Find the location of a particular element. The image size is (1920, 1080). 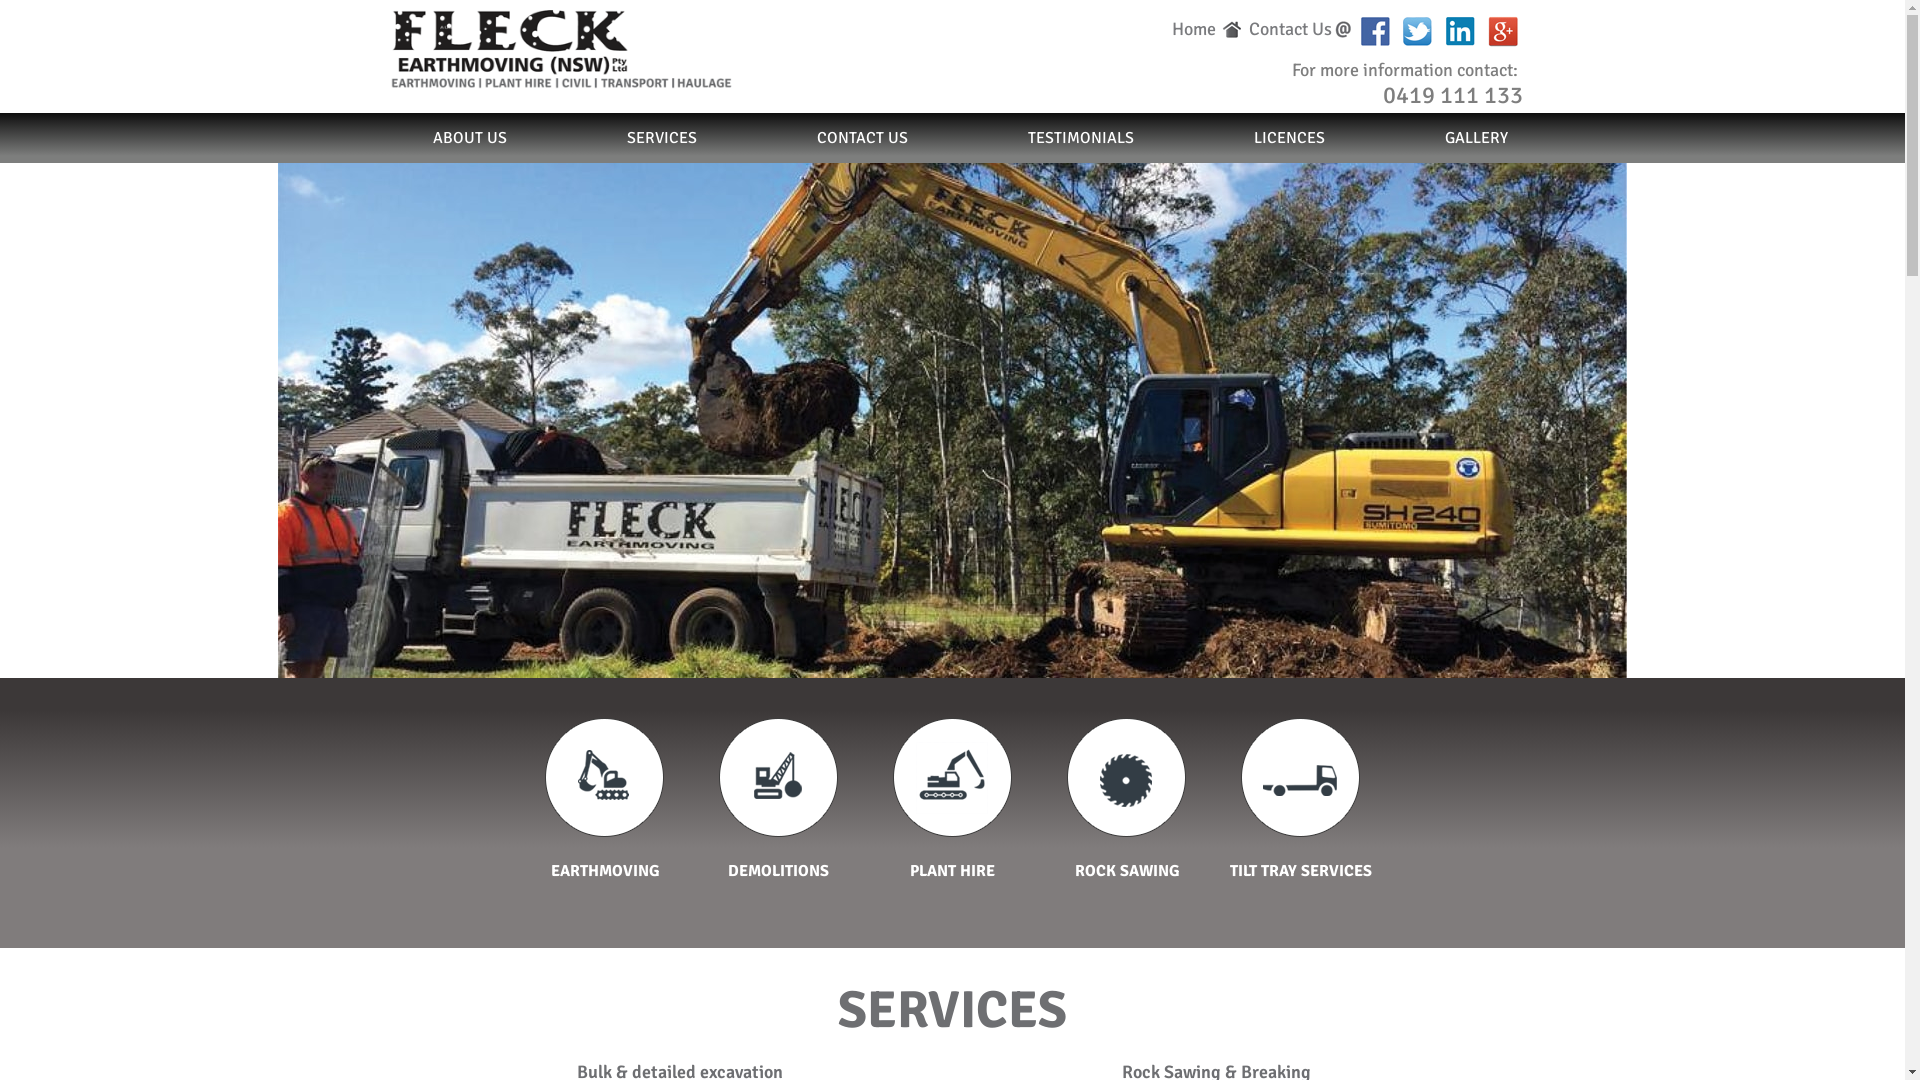

LICENCES is located at coordinates (1290, 138).